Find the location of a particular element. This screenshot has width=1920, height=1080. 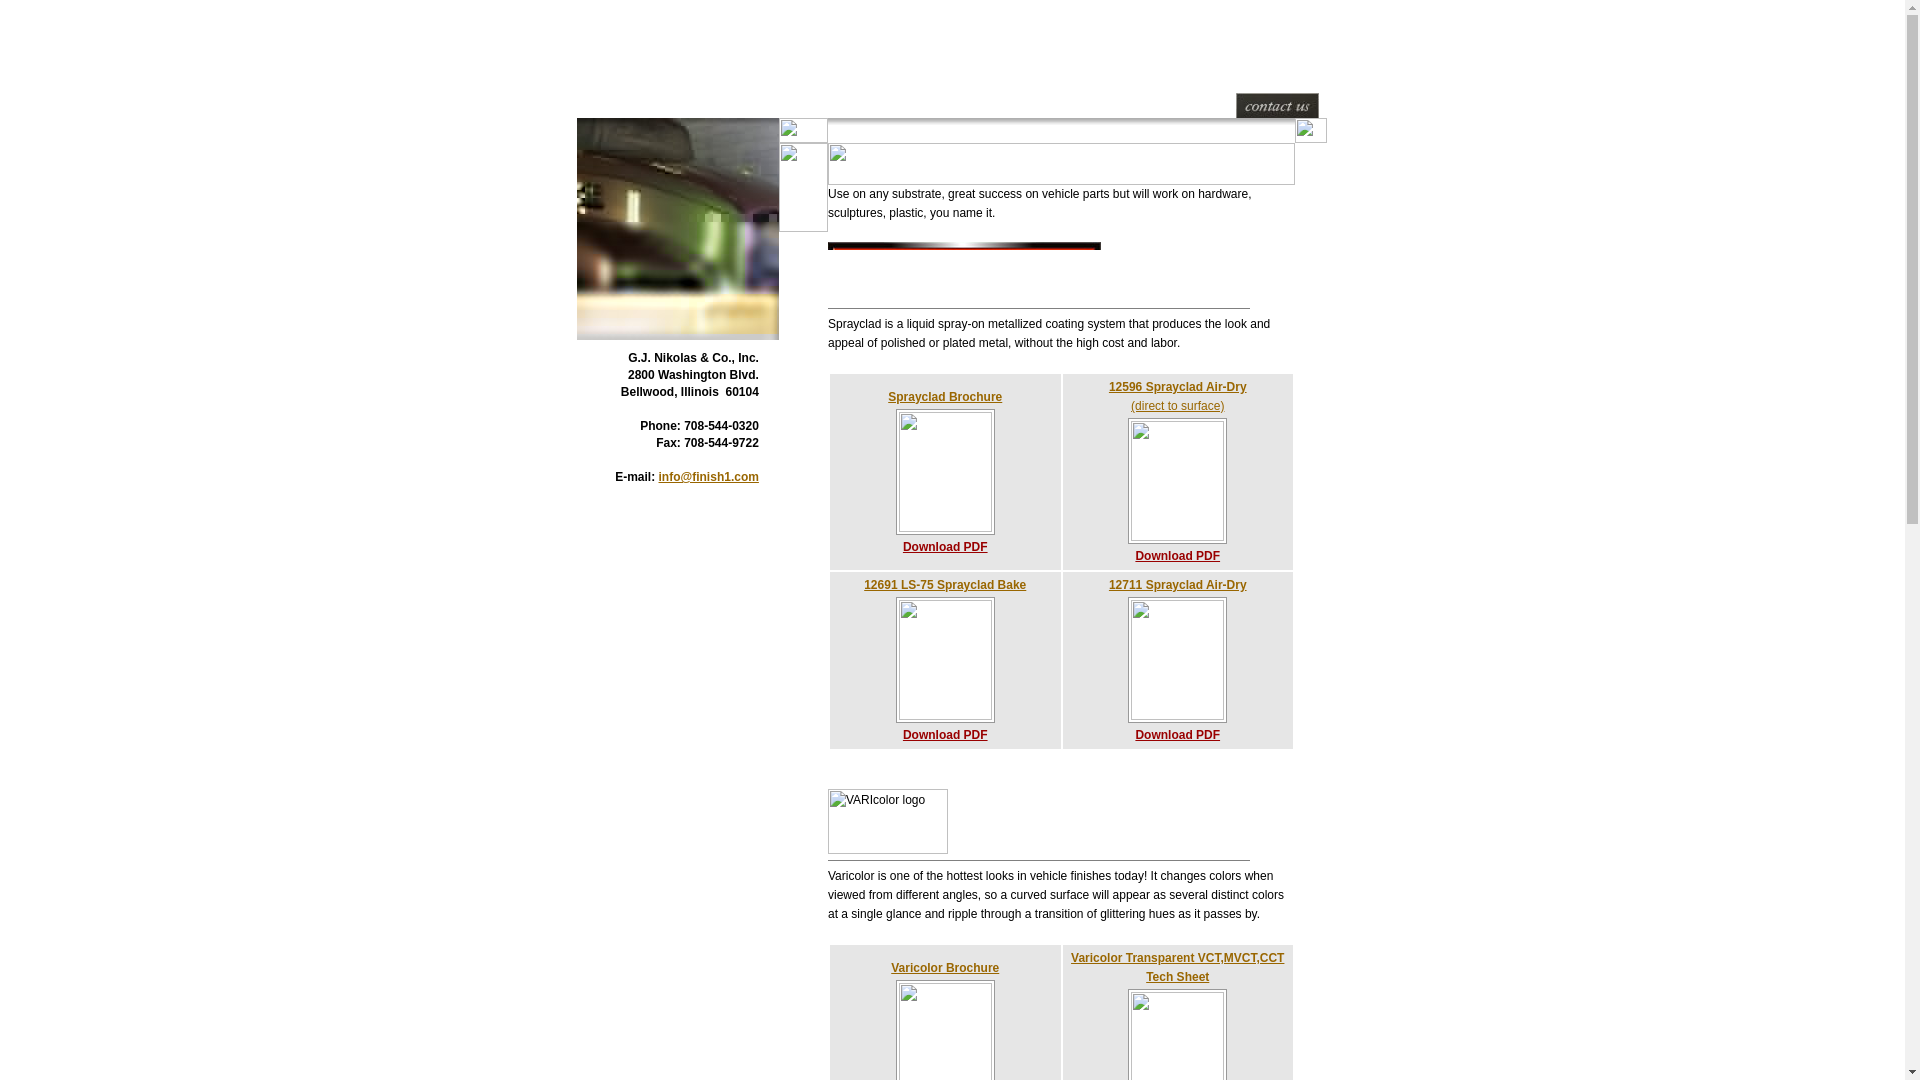

Download PDF is located at coordinates (949, 556).